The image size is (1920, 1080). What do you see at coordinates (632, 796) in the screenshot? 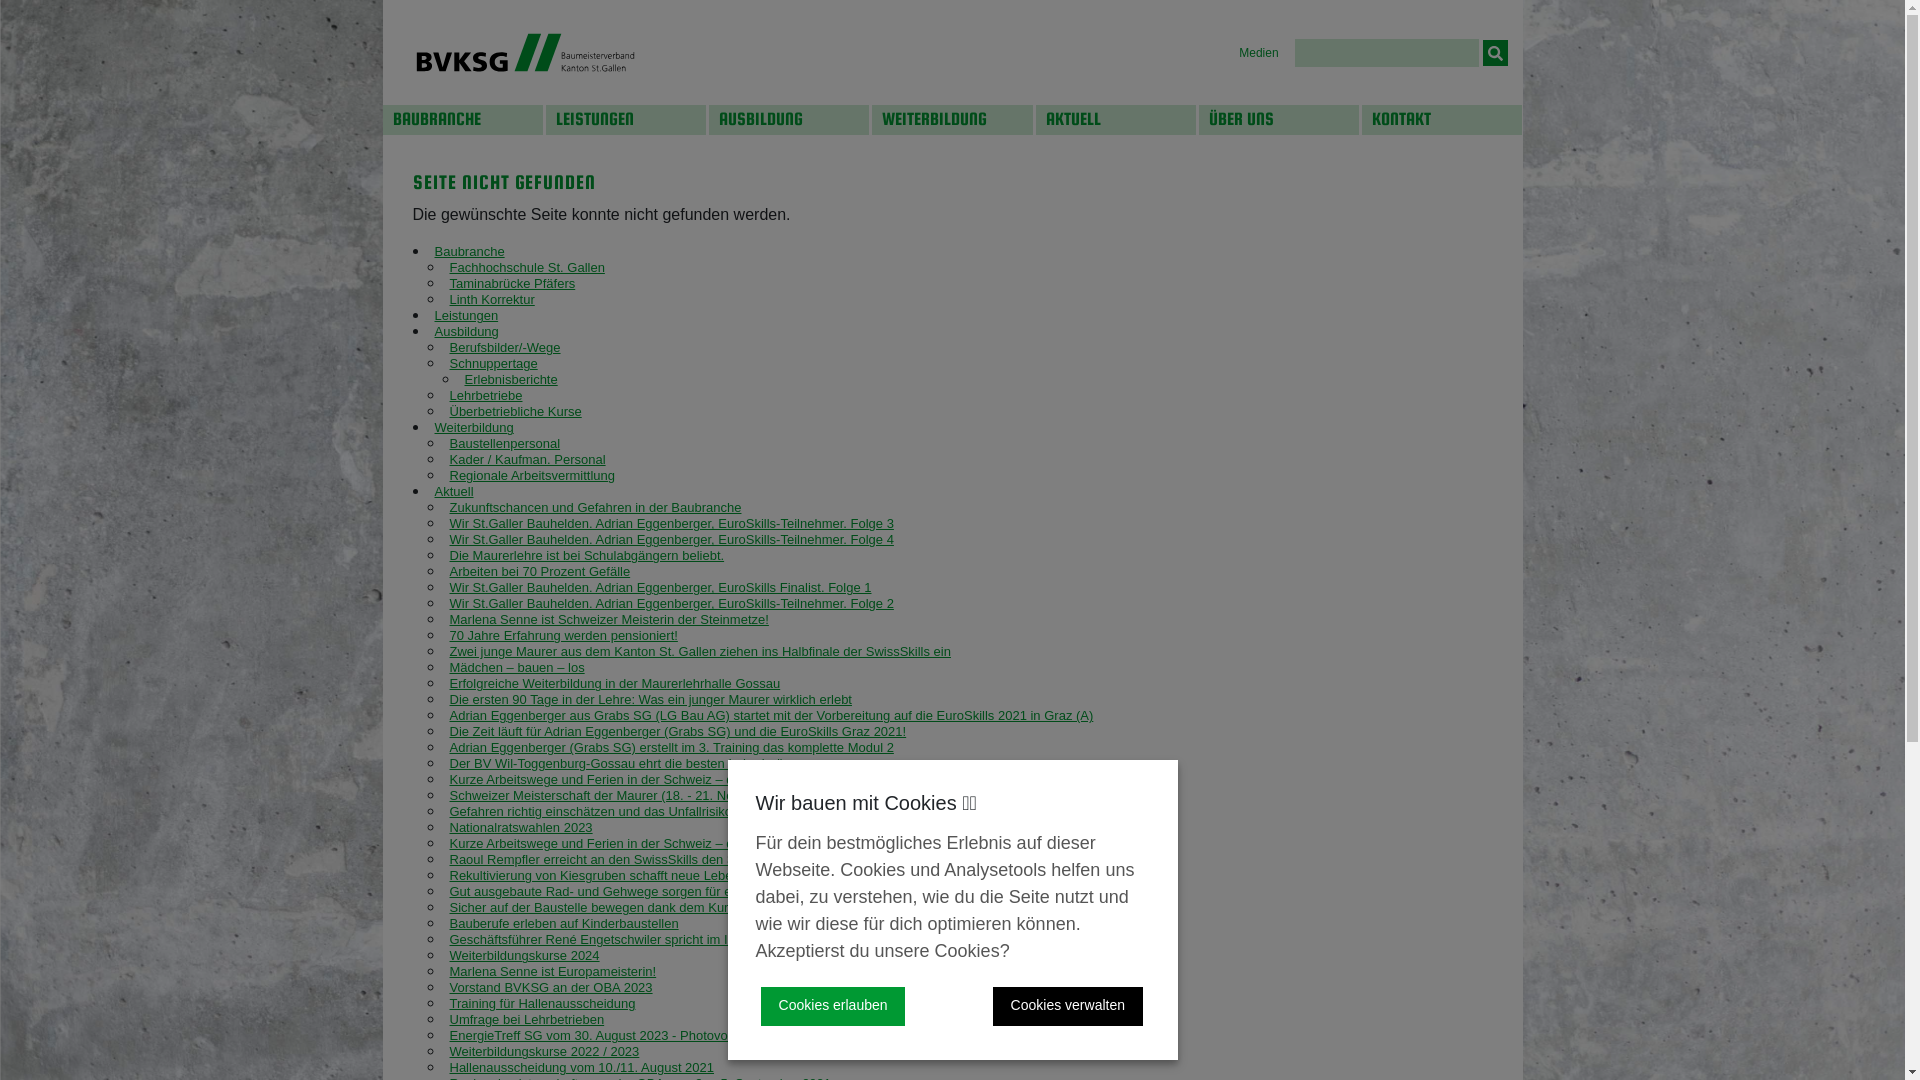
I see `Schweizer Meisterschaft der Maurer (18. - 21. November 2020)` at bounding box center [632, 796].